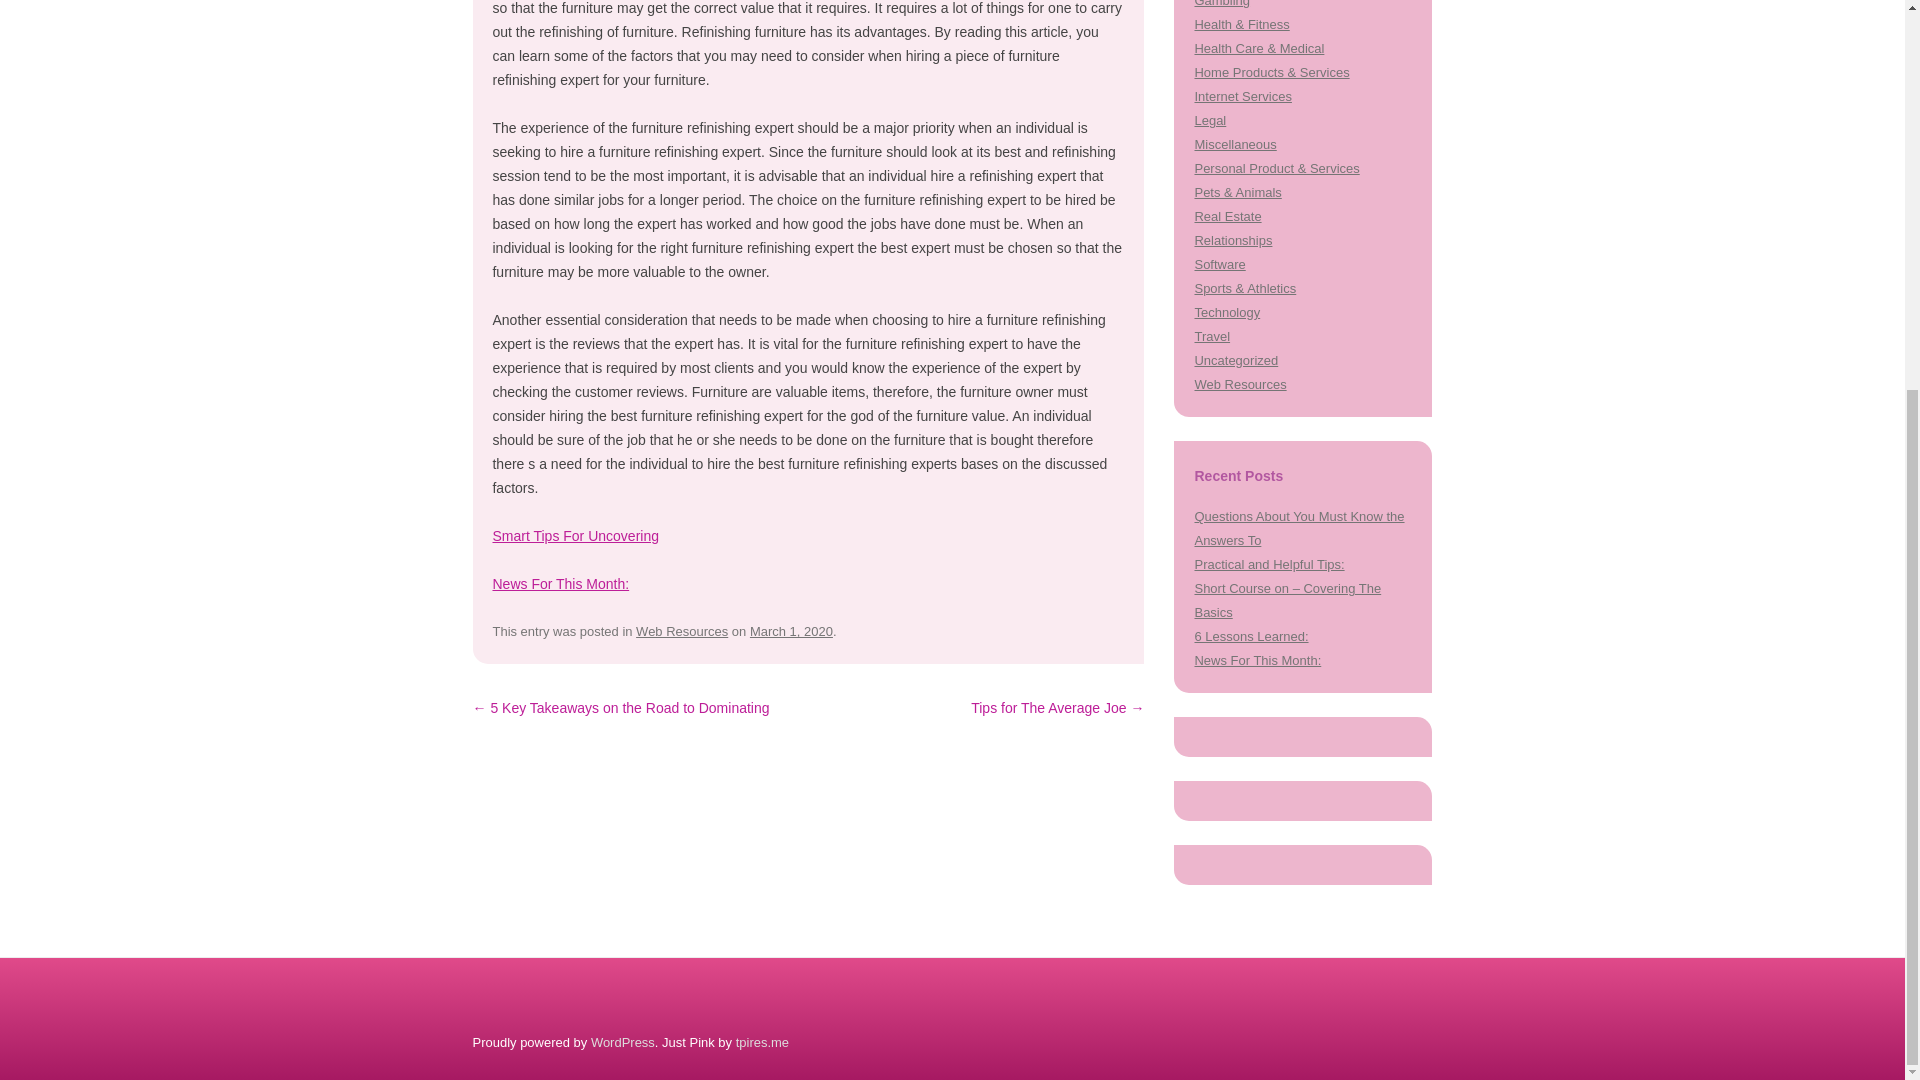 This screenshot has width=1920, height=1080. I want to click on Travel, so click(1212, 336).